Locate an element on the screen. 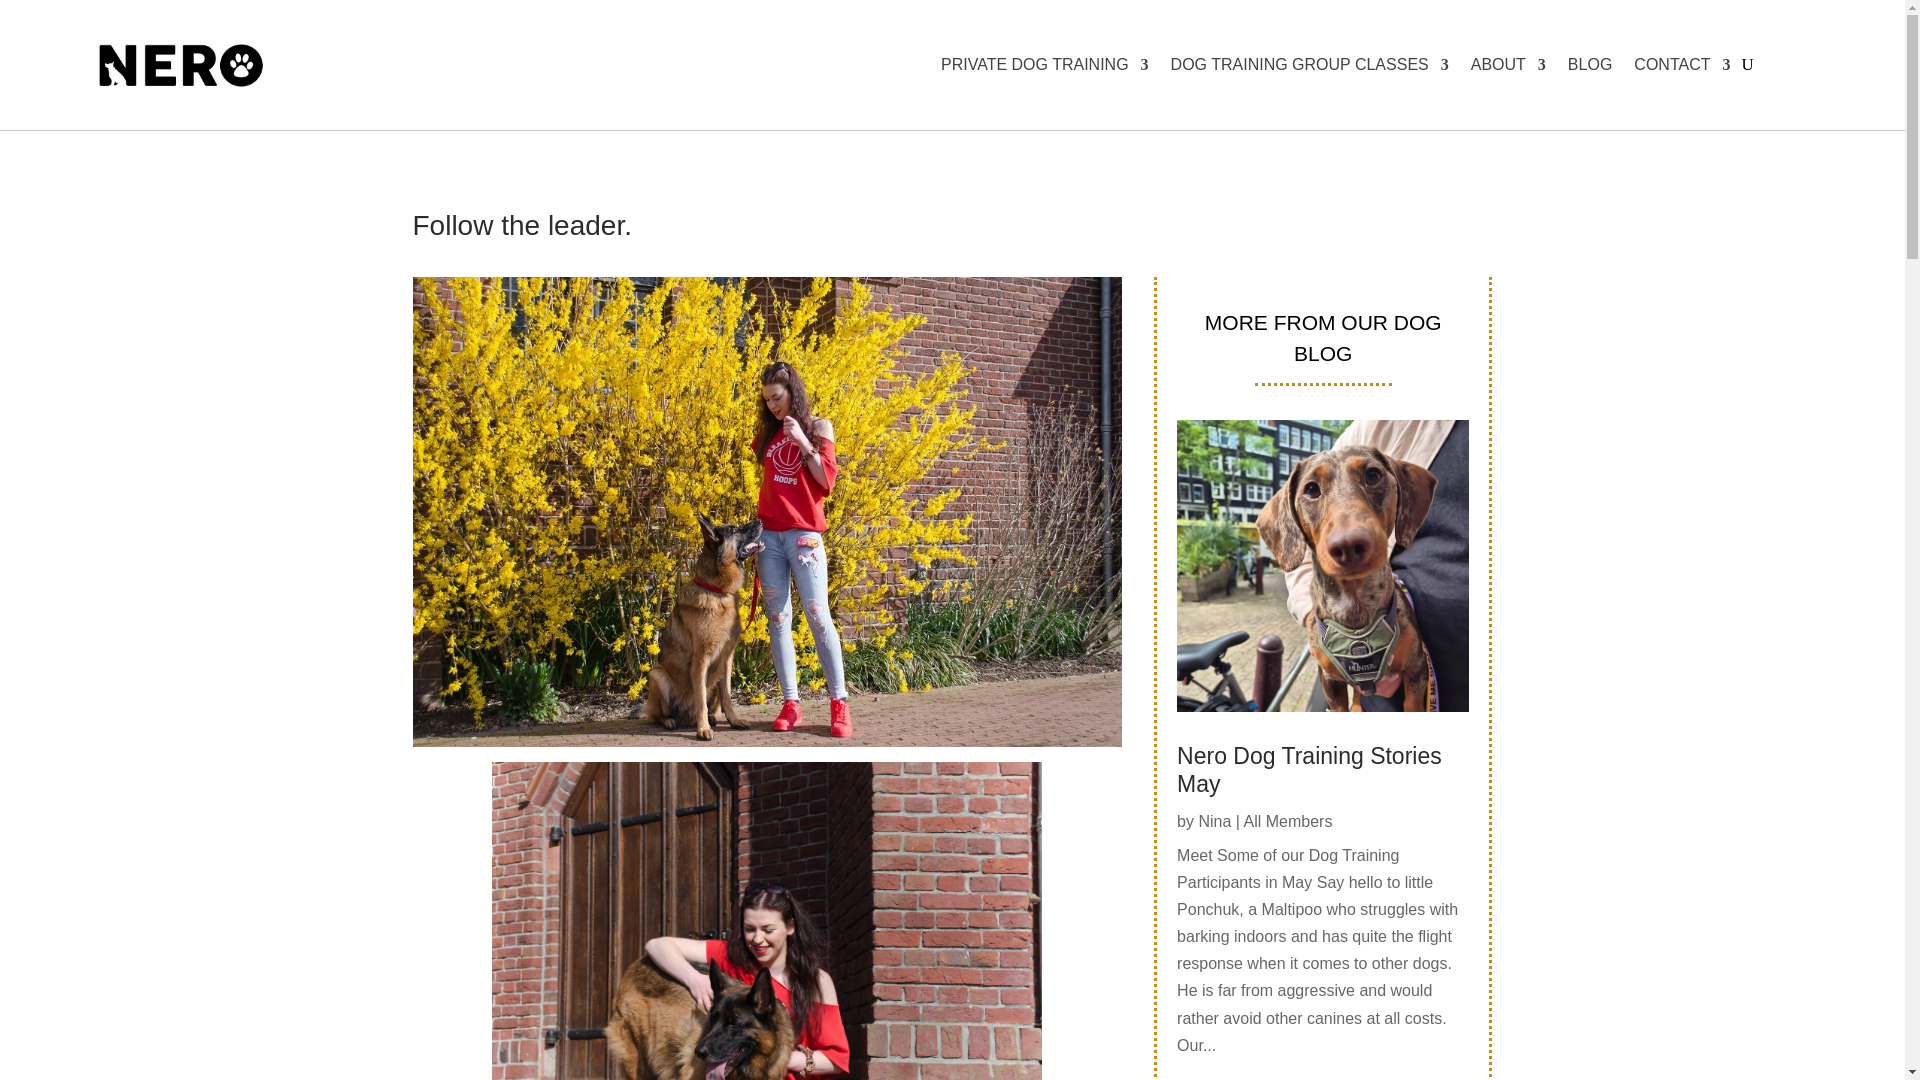  ABOUT is located at coordinates (1508, 64).